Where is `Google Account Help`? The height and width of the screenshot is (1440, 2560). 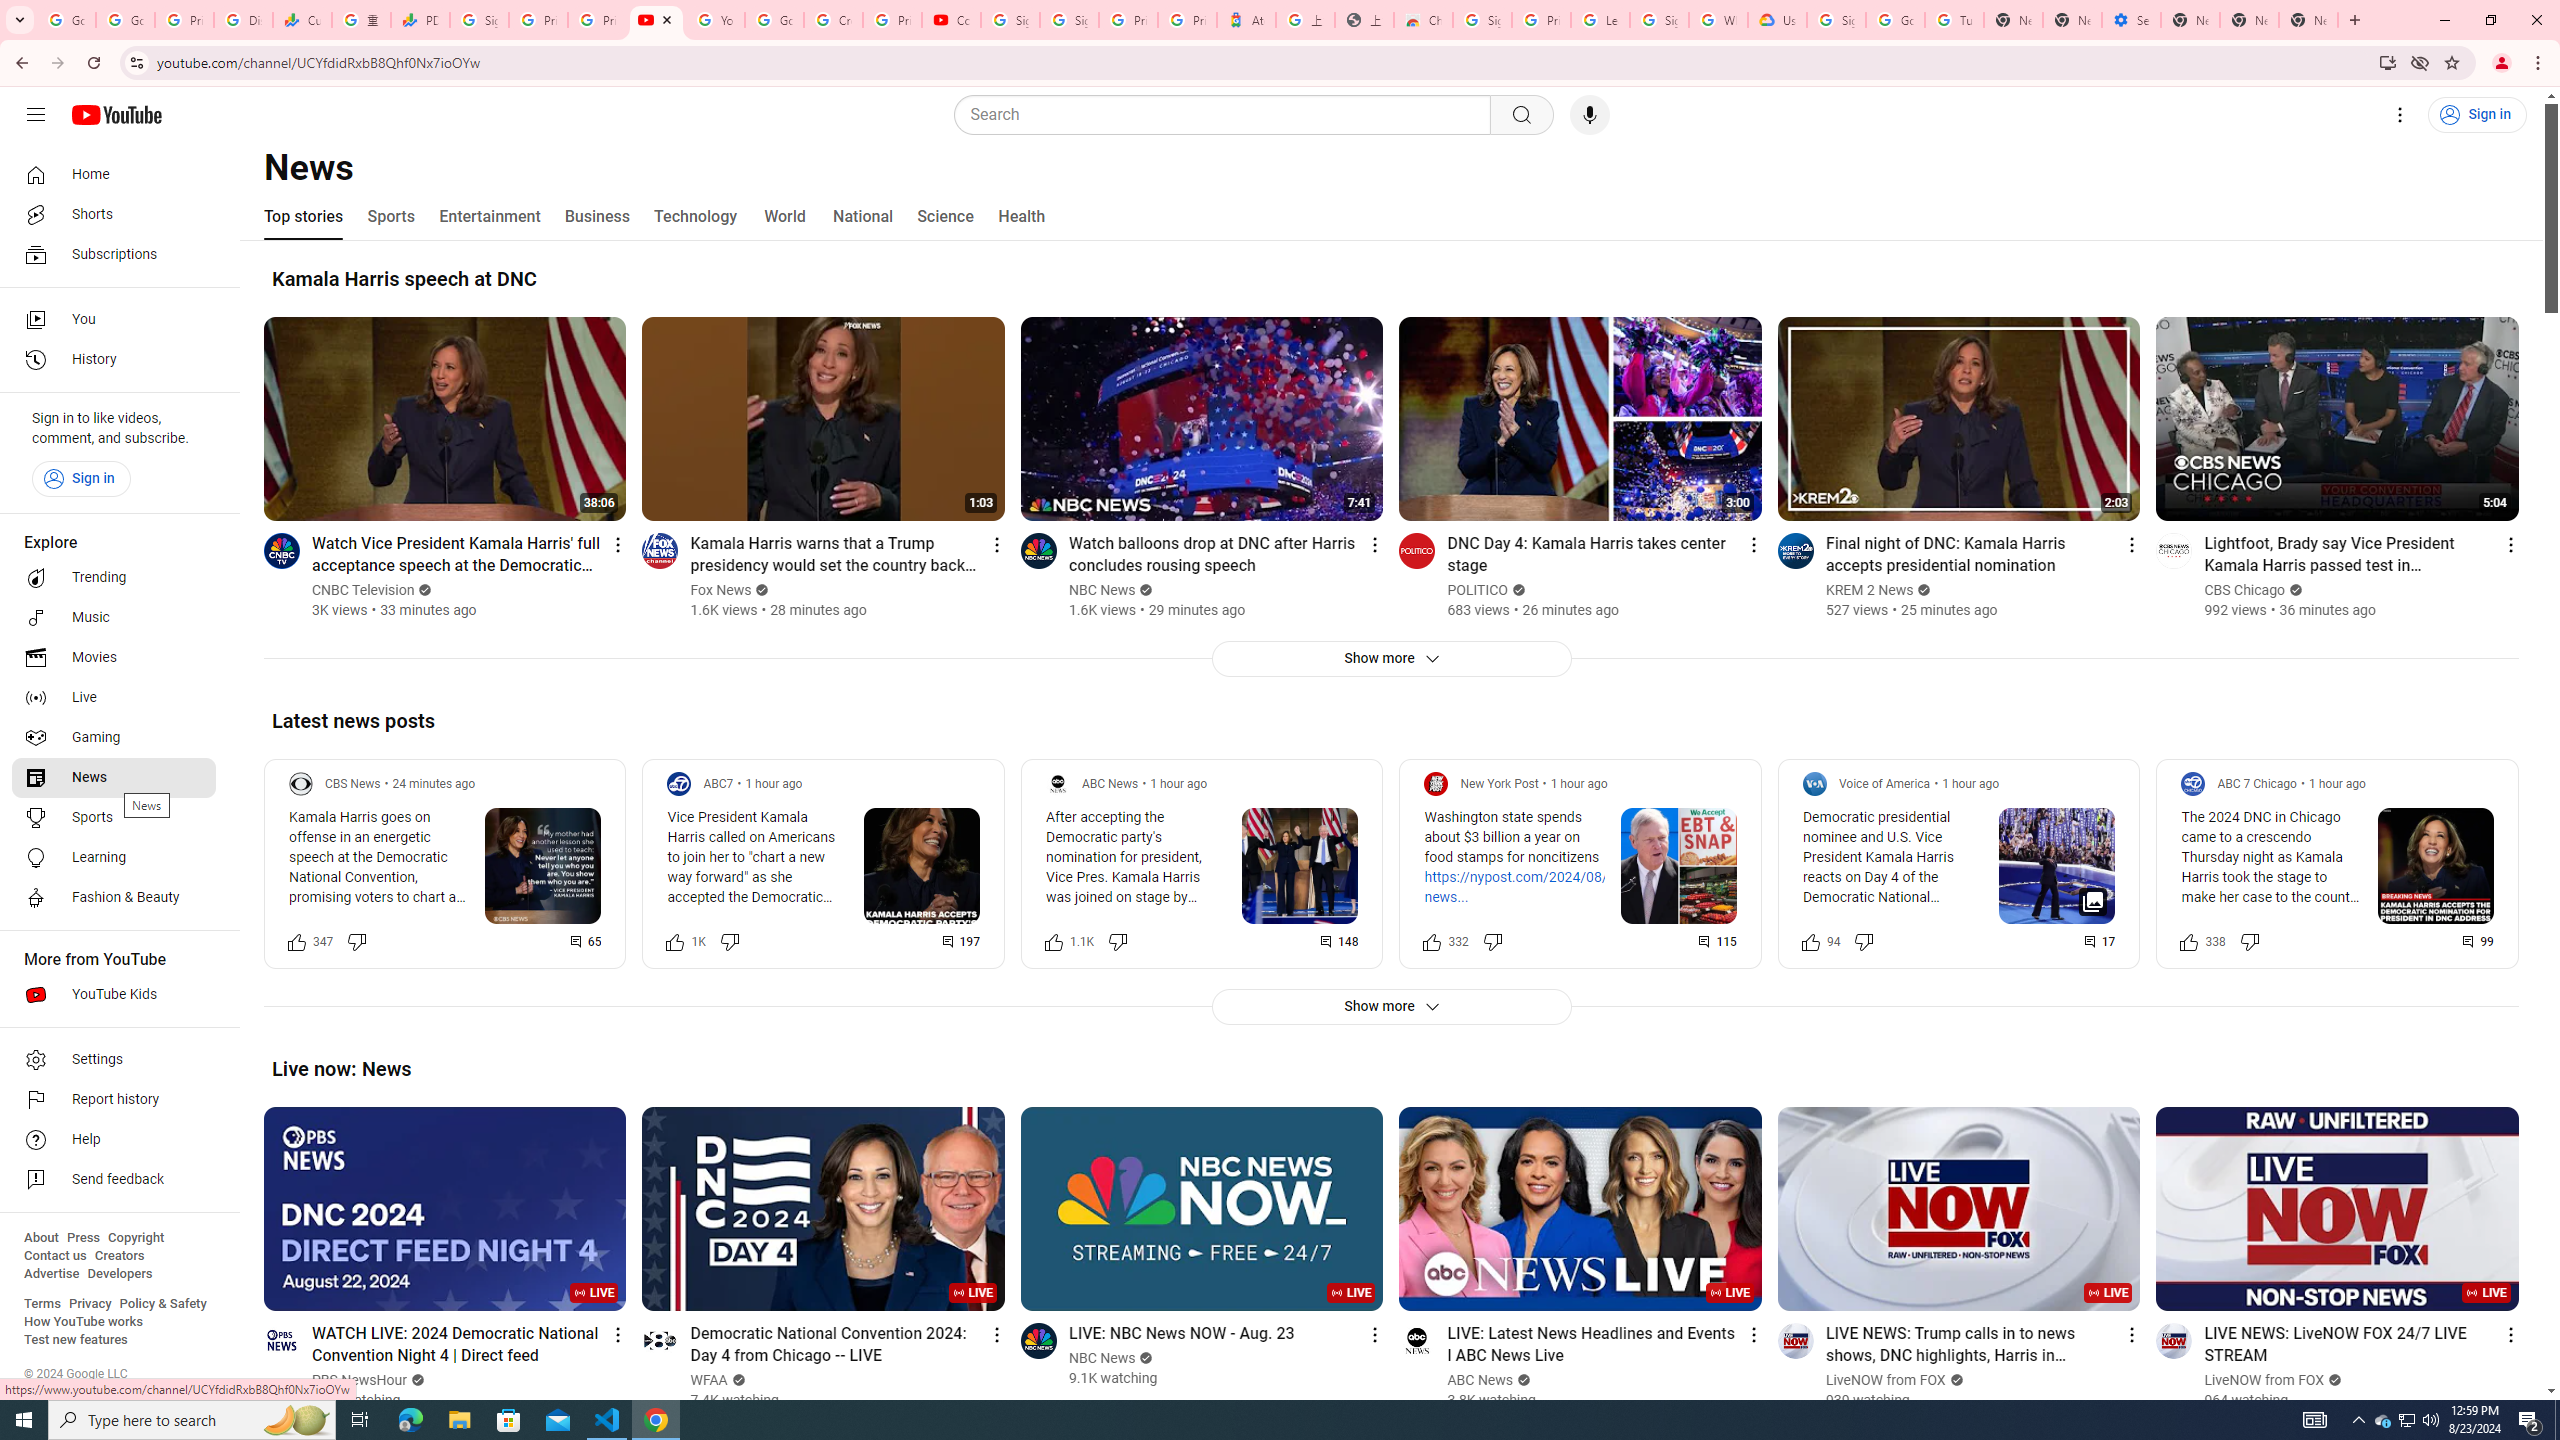 Google Account Help is located at coordinates (1894, 20).